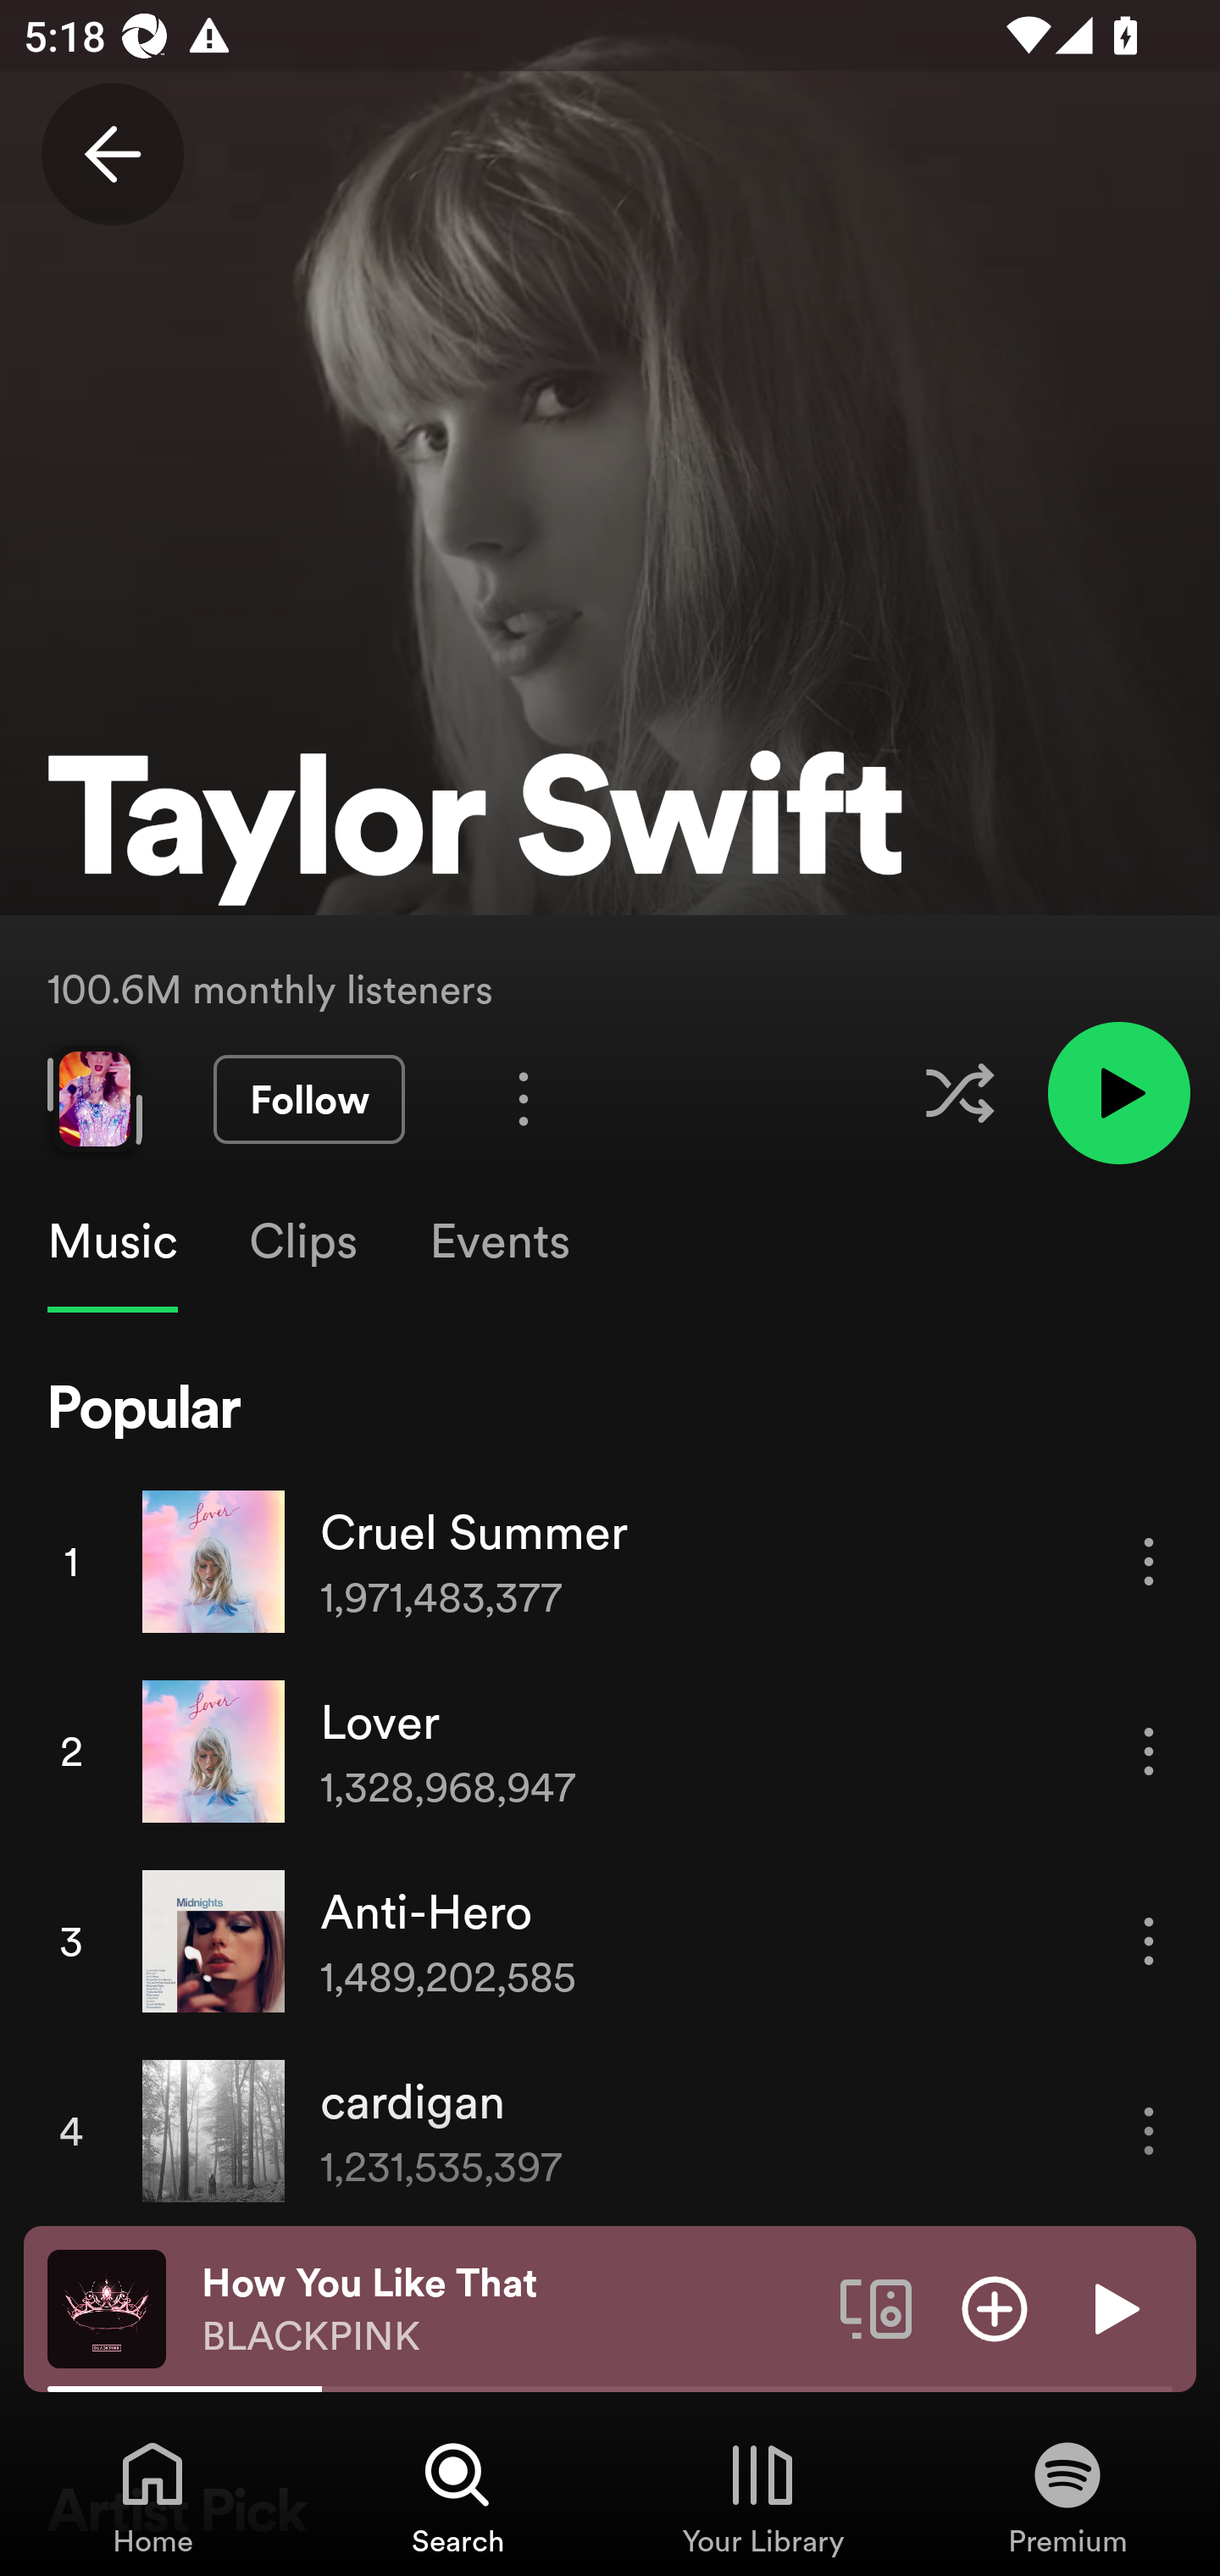 Image resolution: width=1220 pixels, height=2576 pixels. I want to click on Enable shuffle for this artist, so click(959, 1093).